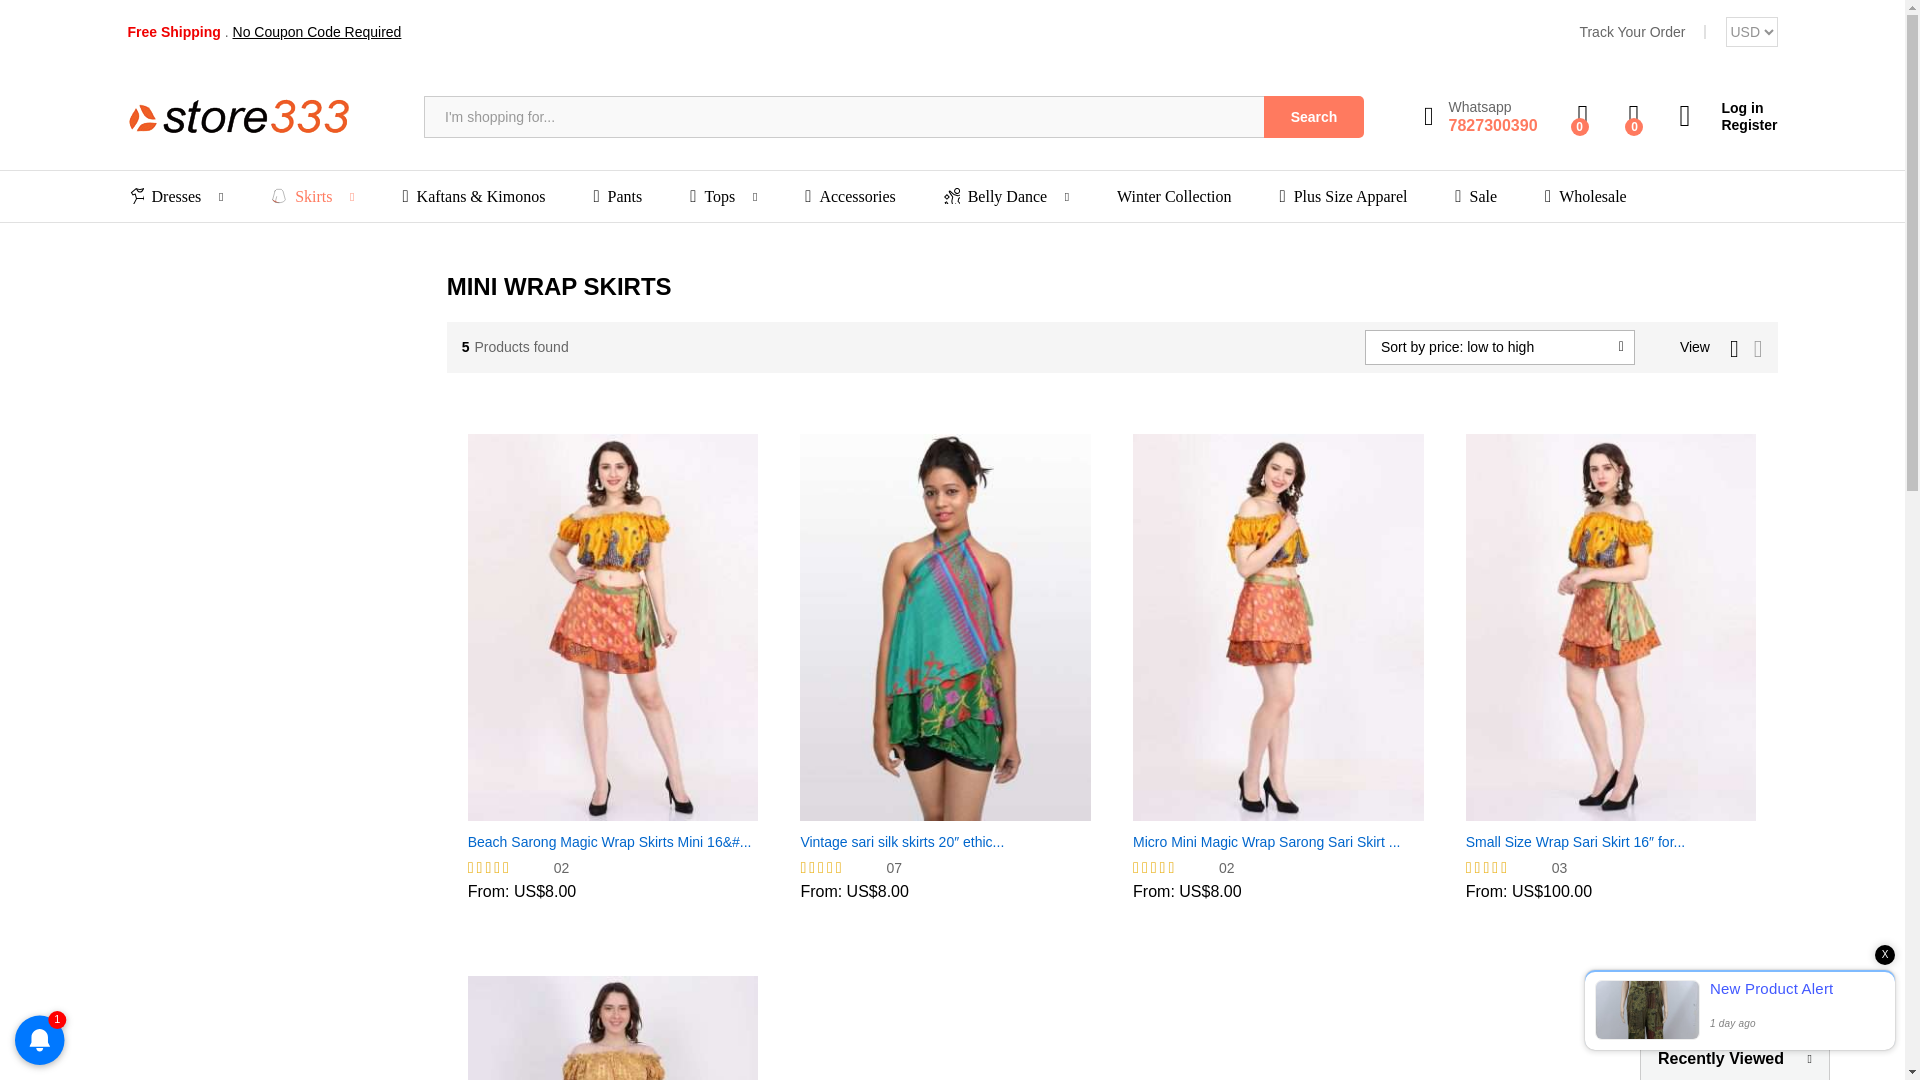 This screenshot has height=1080, width=1920. What do you see at coordinates (1632, 31) in the screenshot?
I see `Track Your Order` at bounding box center [1632, 31].